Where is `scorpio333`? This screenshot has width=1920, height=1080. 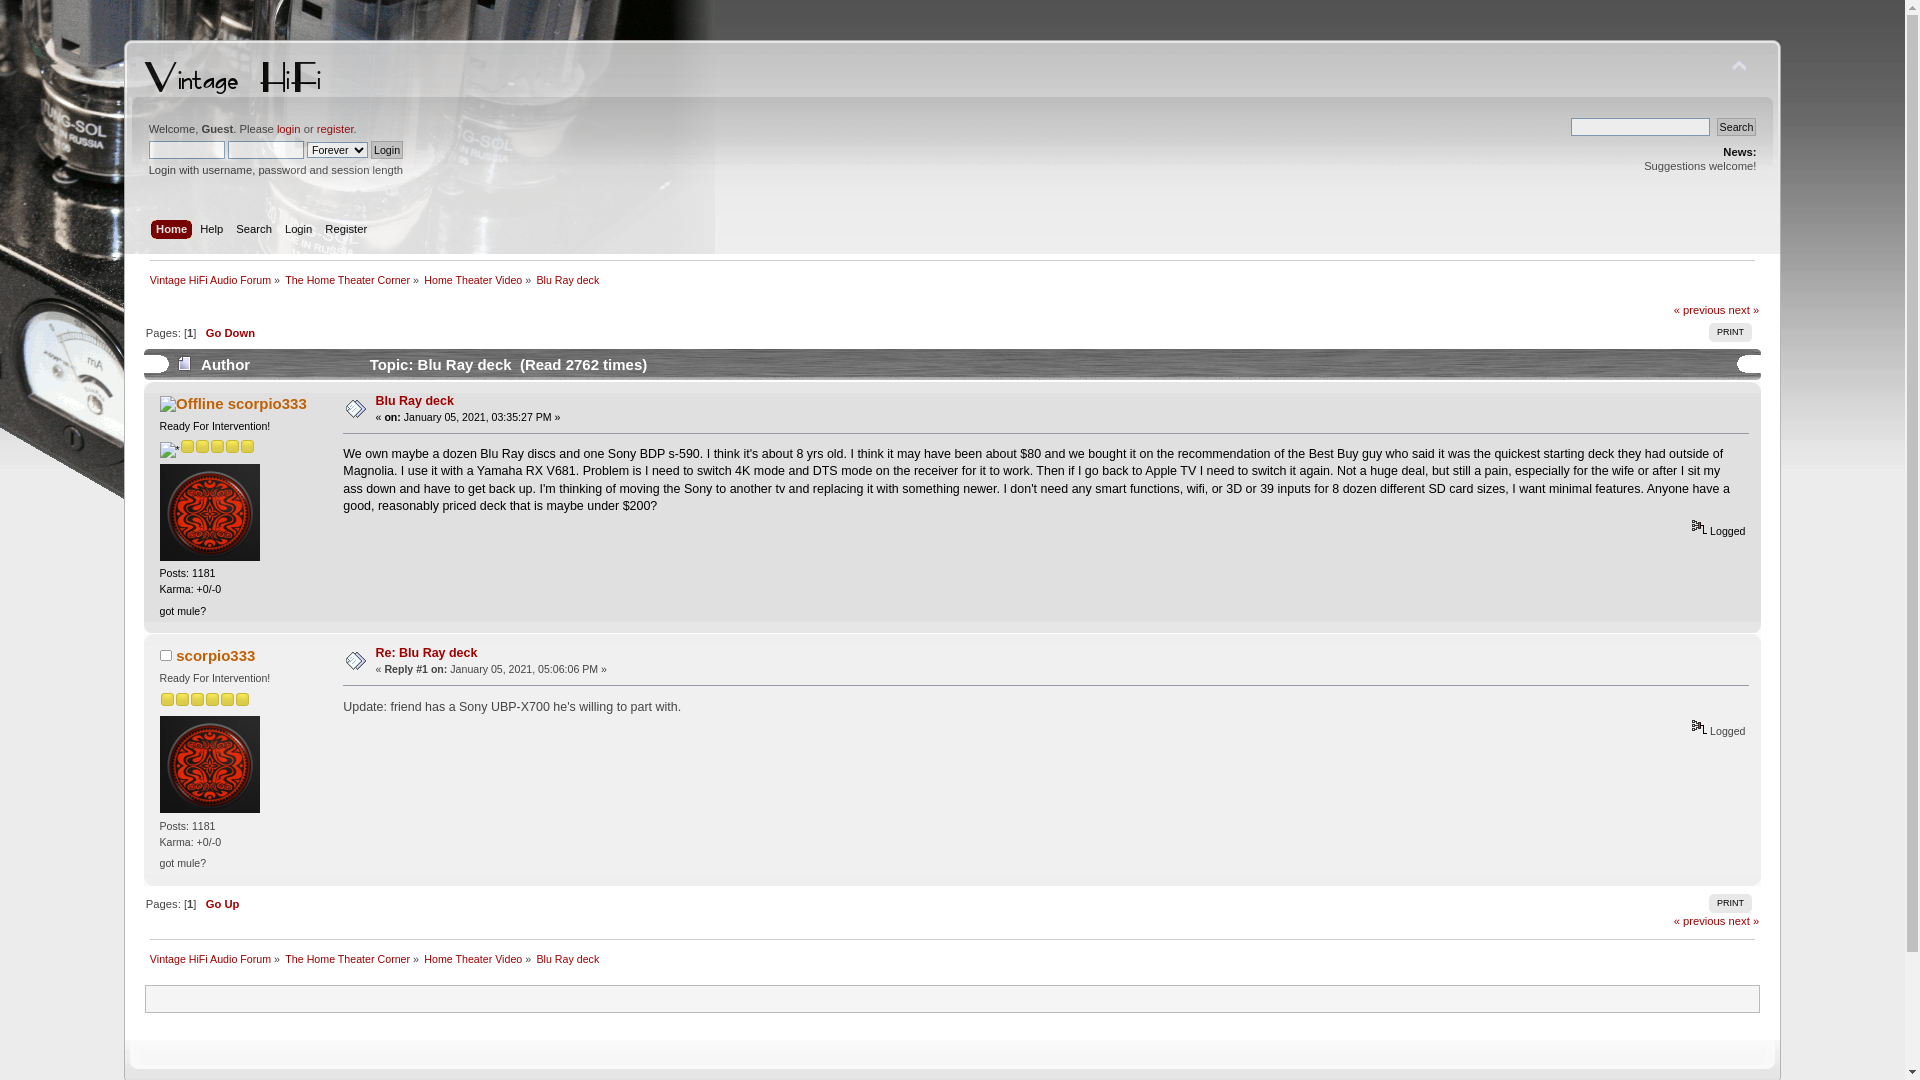
scorpio333 is located at coordinates (216, 656).